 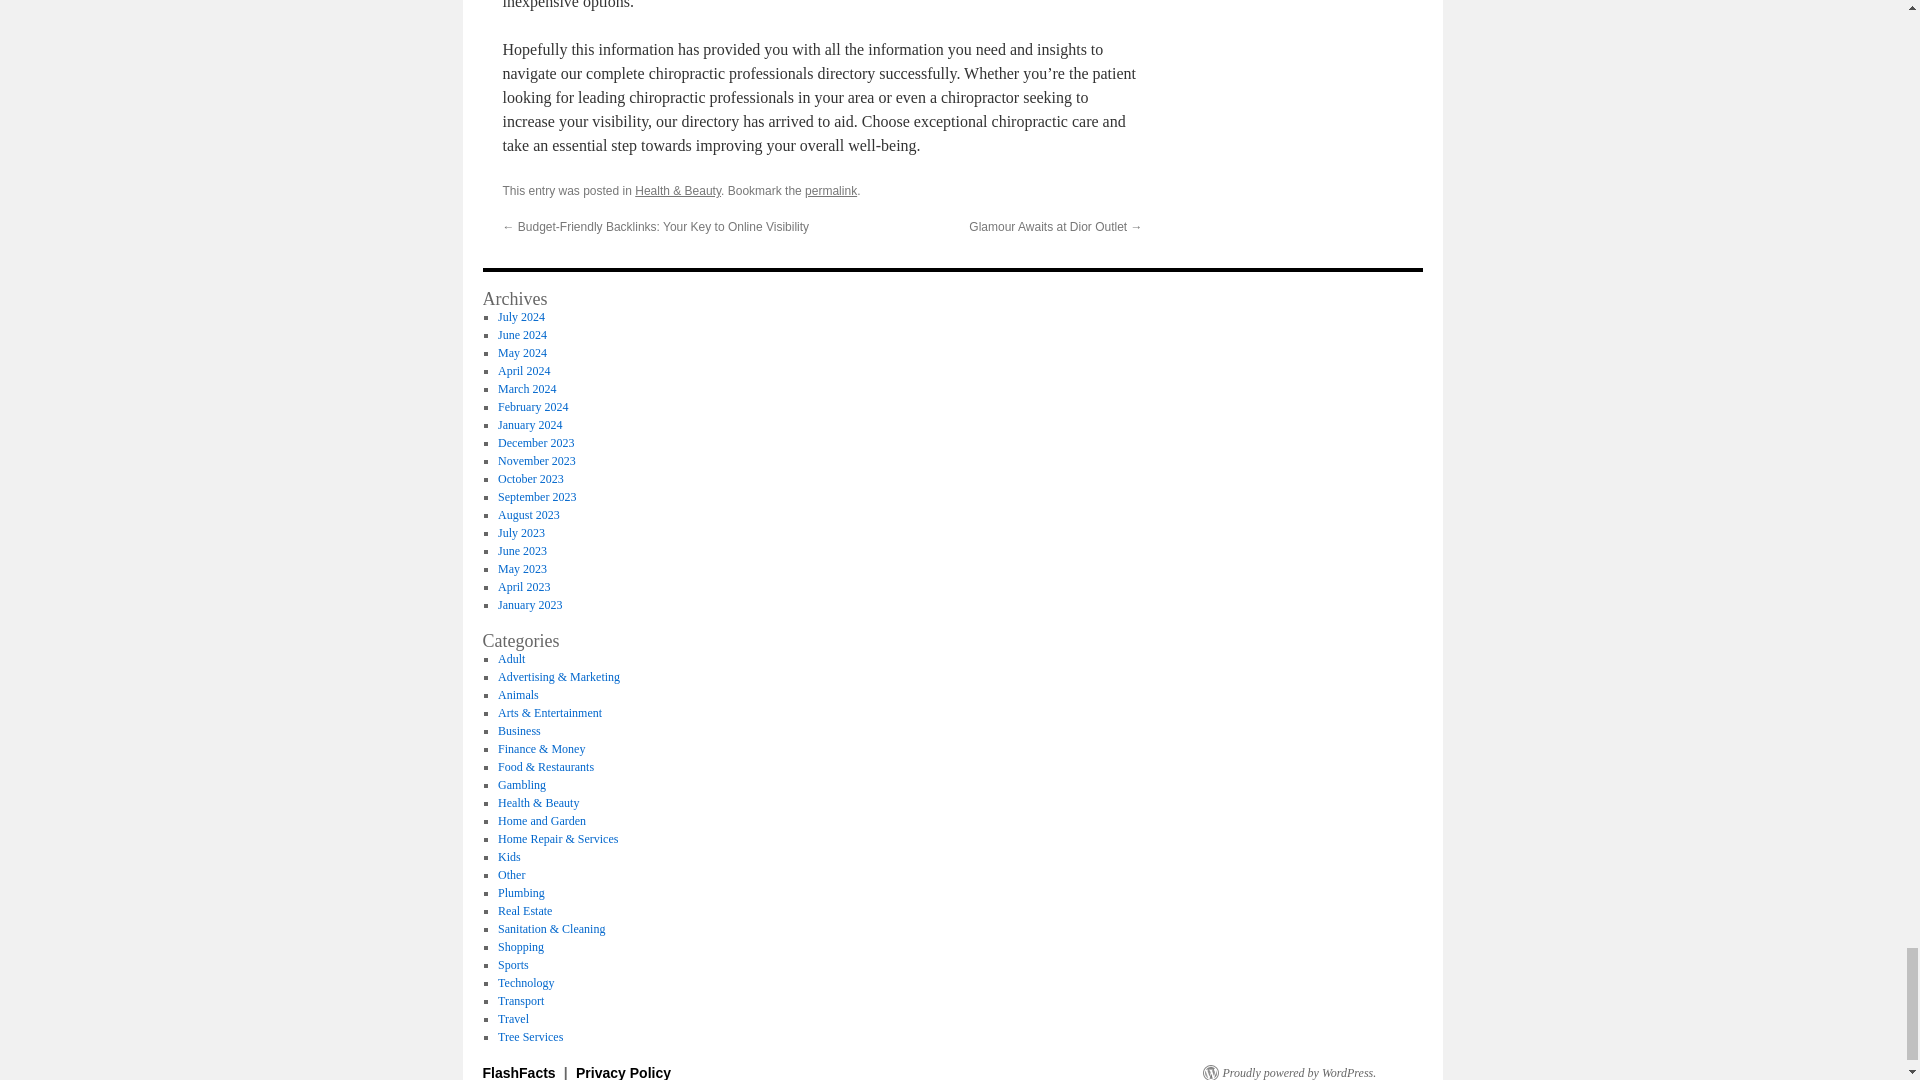 I want to click on January 2024, so click(x=530, y=424).